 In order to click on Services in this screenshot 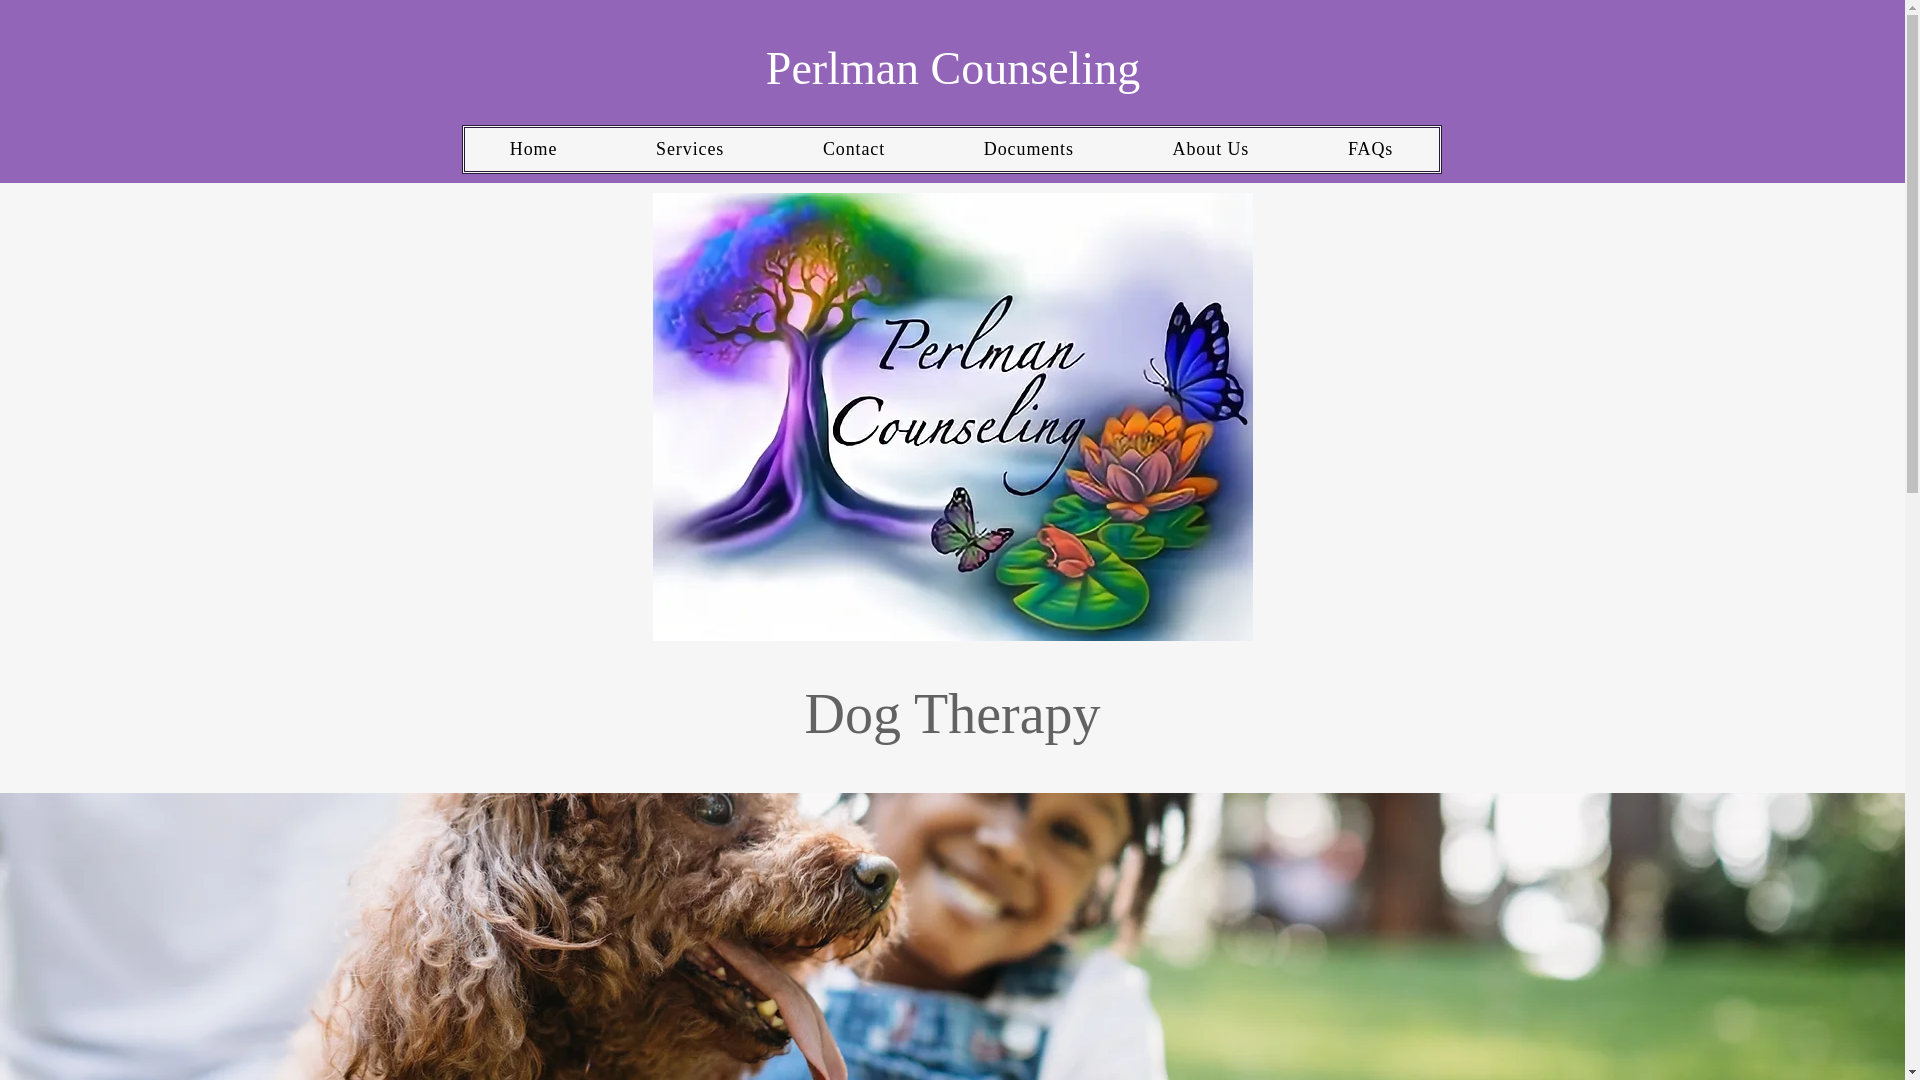, I will do `click(690, 149)`.